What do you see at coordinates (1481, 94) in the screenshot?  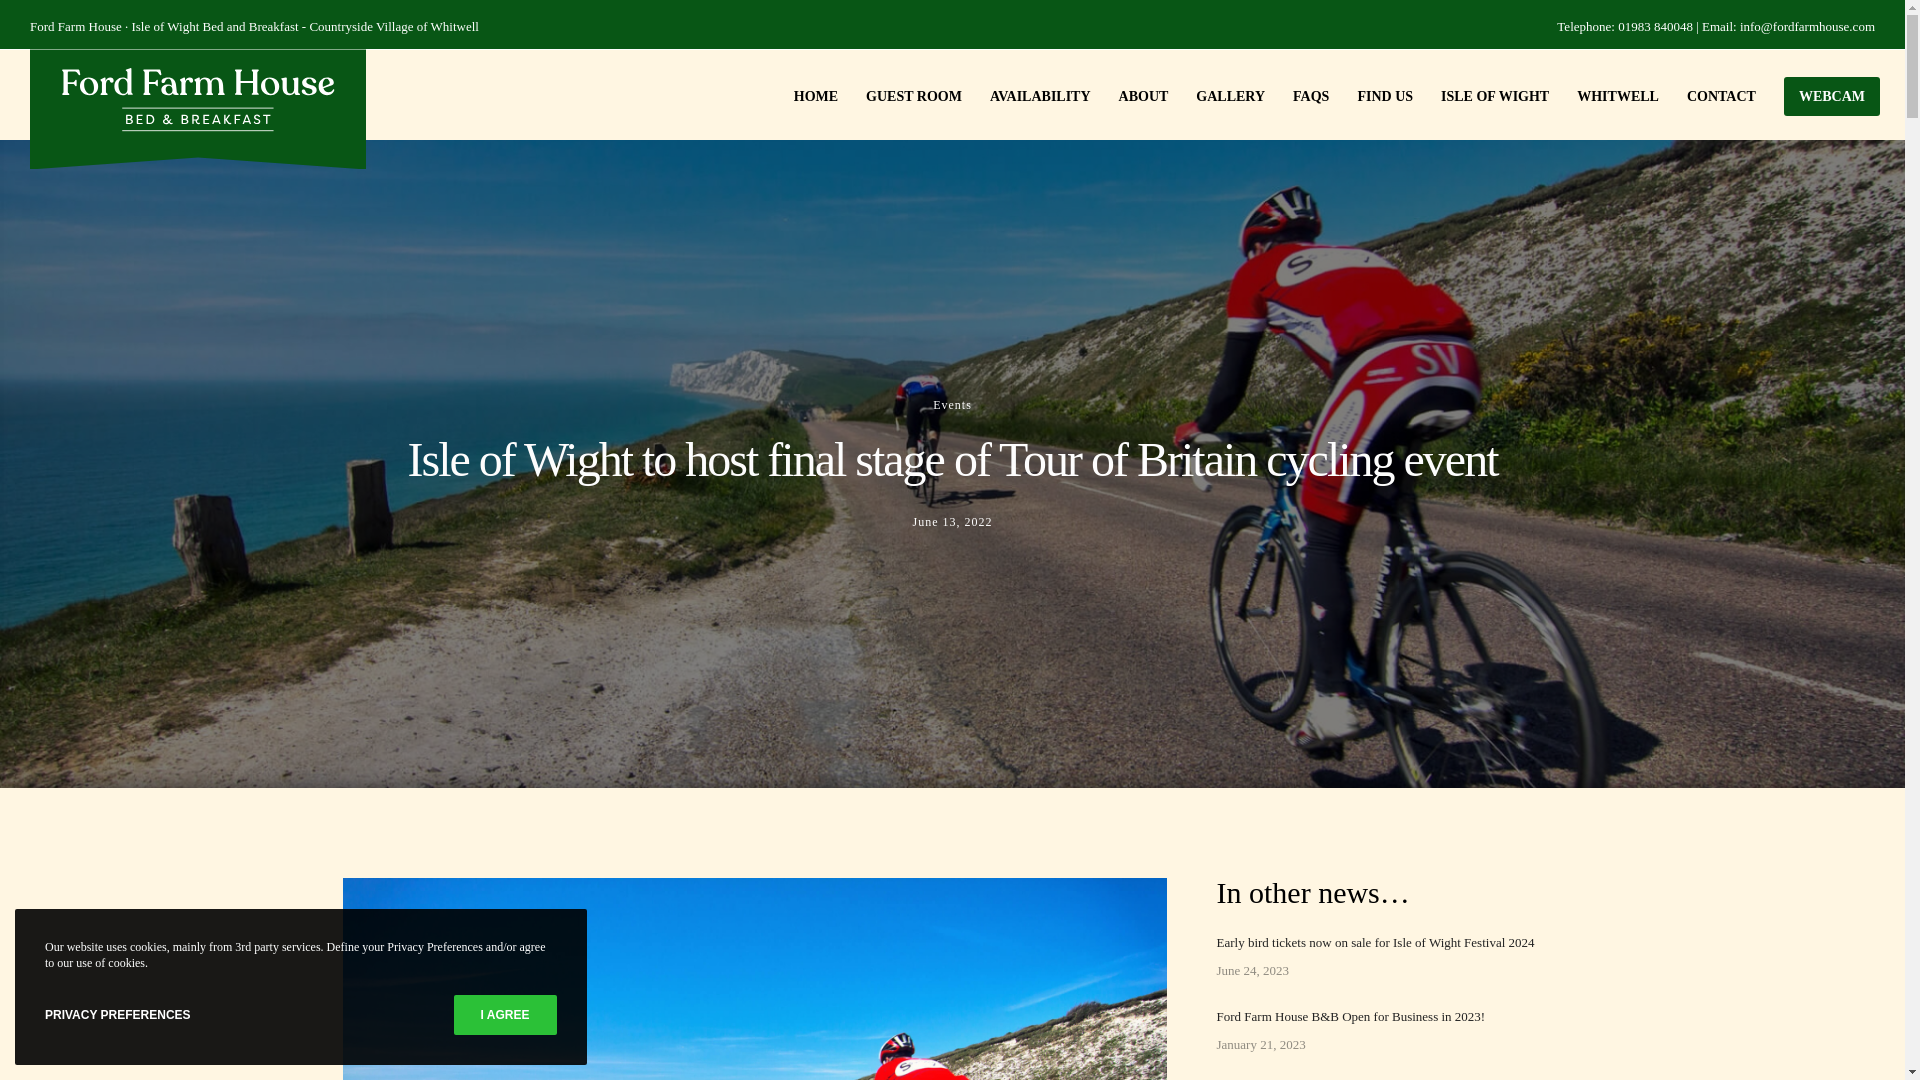 I see `ISLE OF WIGHT` at bounding box center [1481, 94].